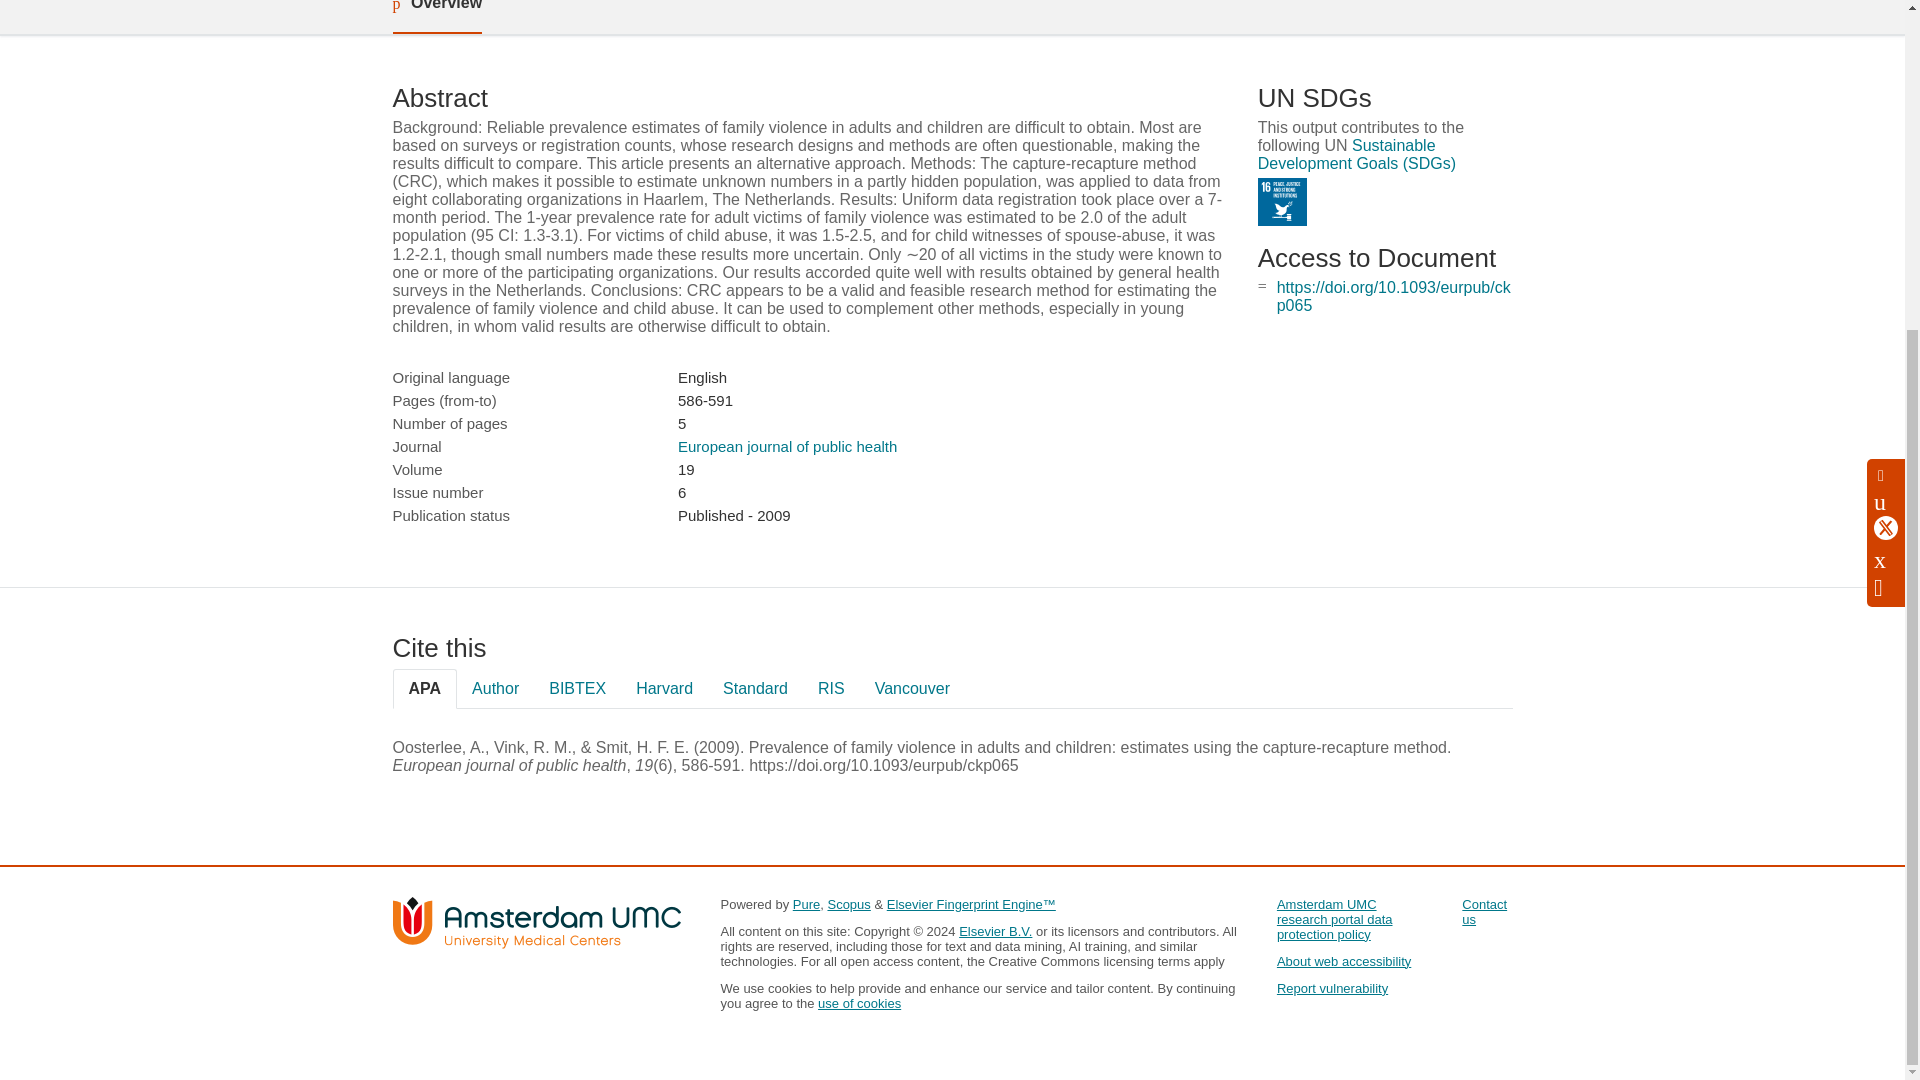 The image size is (1920, 1080). What do you see at coordinates (1332, 988) in the screenshot?
I see `Report vulnerability` at bounding box center [1332, 988].